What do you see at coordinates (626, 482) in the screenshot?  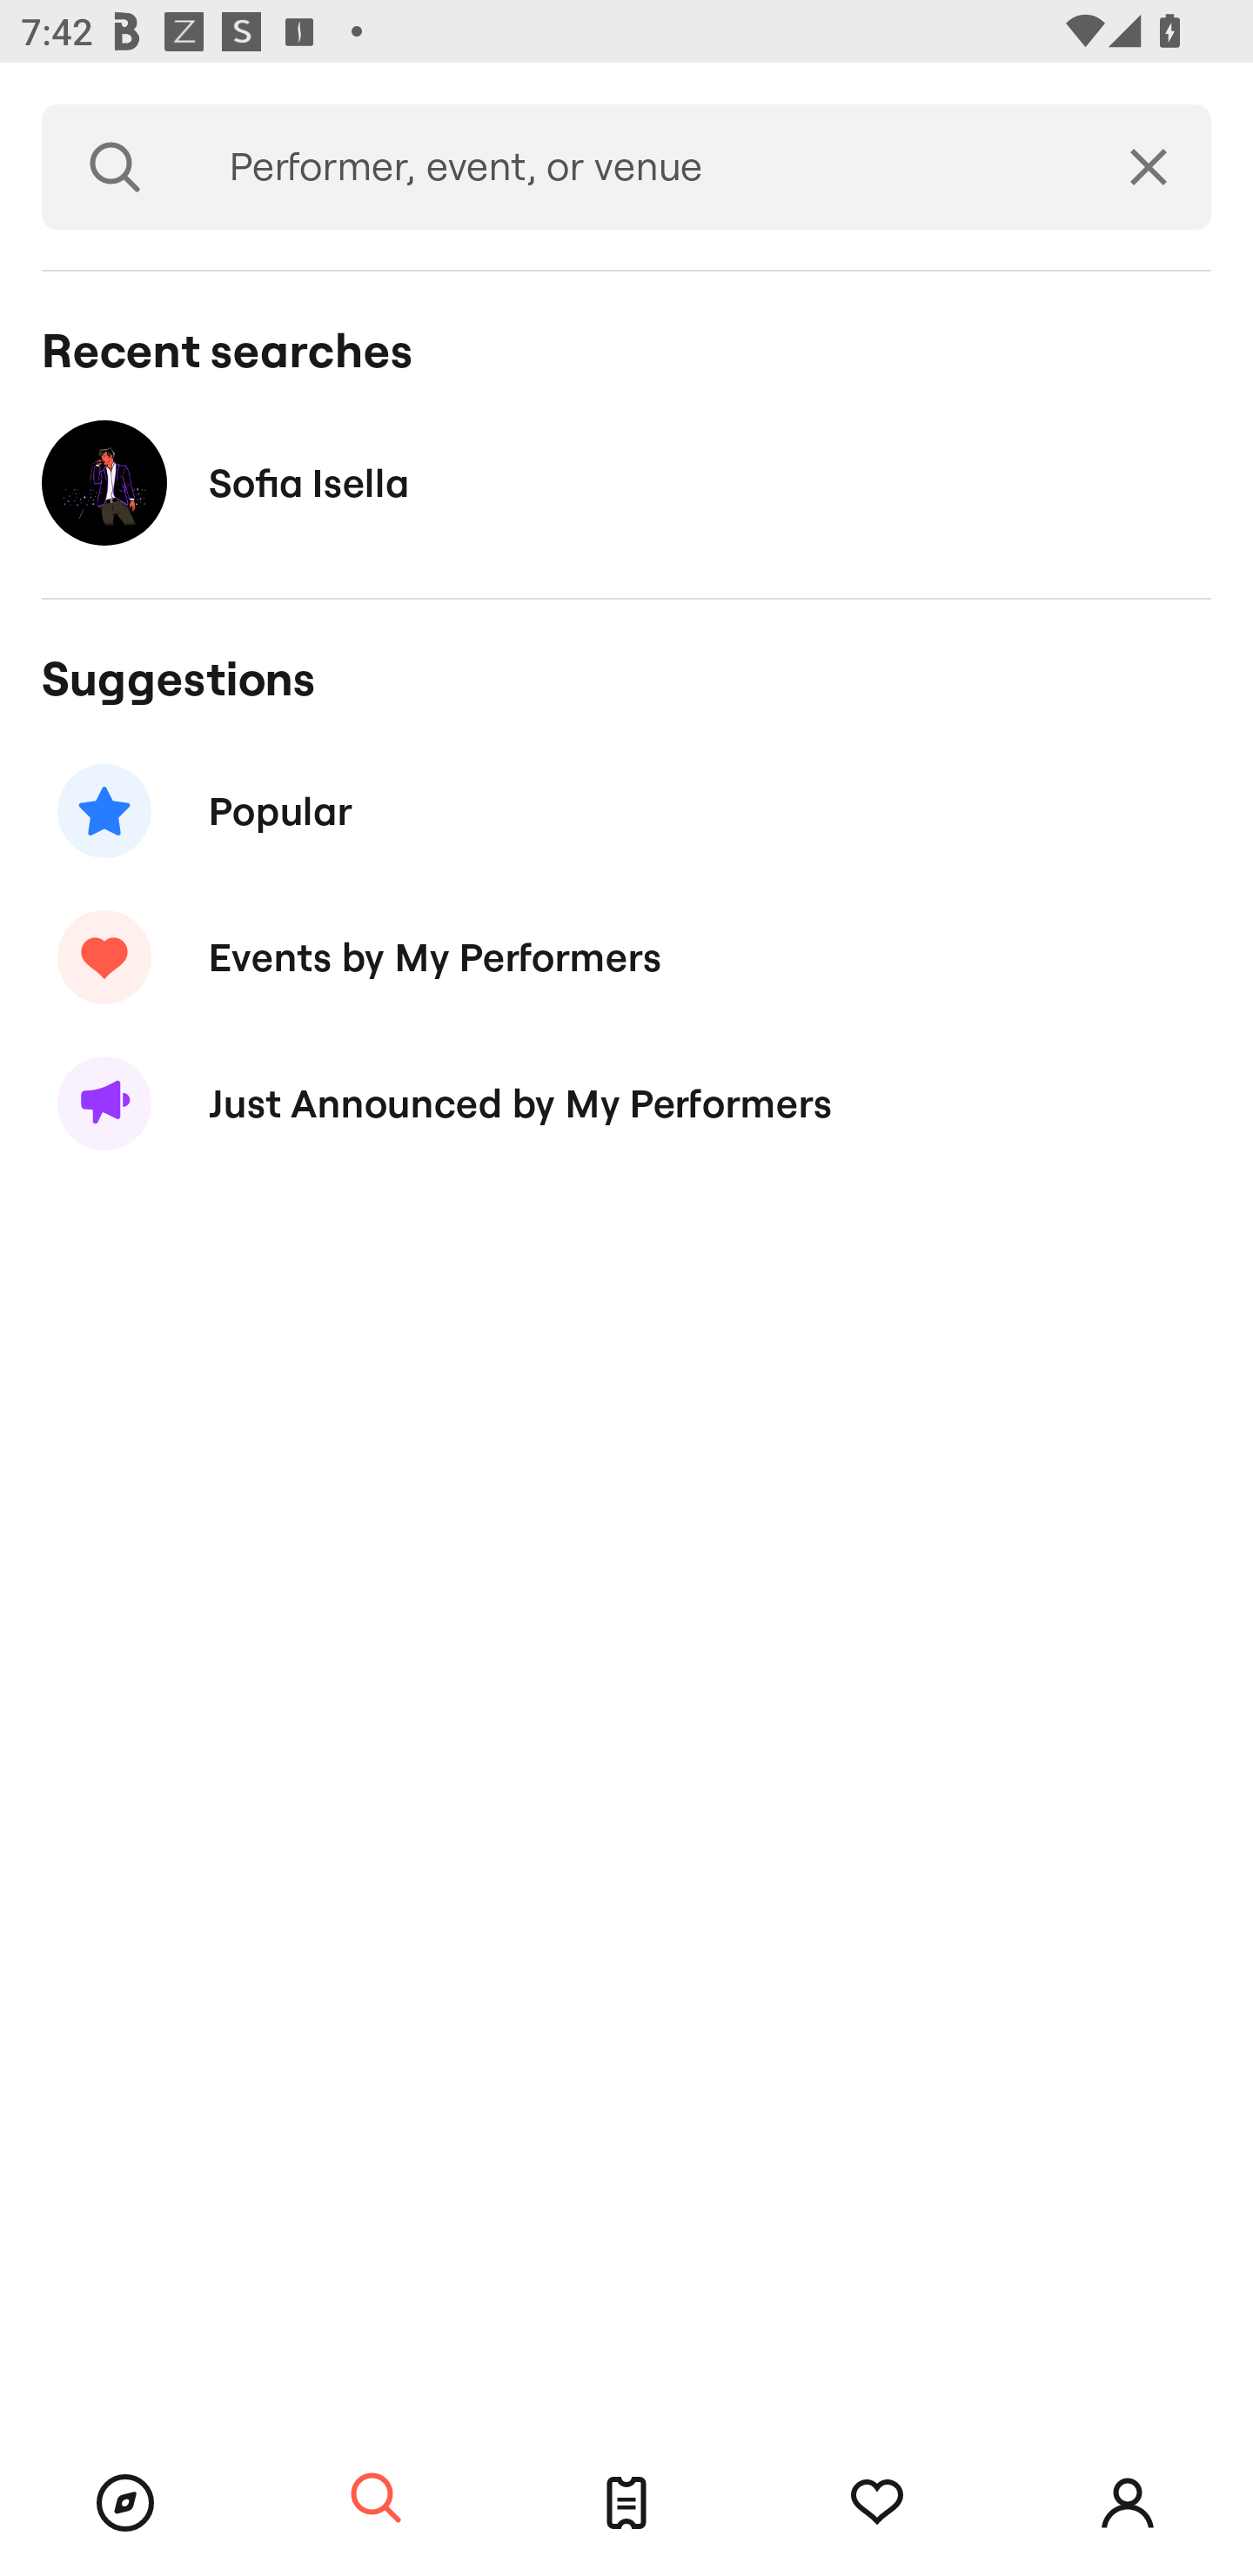 I see `Sofia Isella` at bounding box center [626, 482].